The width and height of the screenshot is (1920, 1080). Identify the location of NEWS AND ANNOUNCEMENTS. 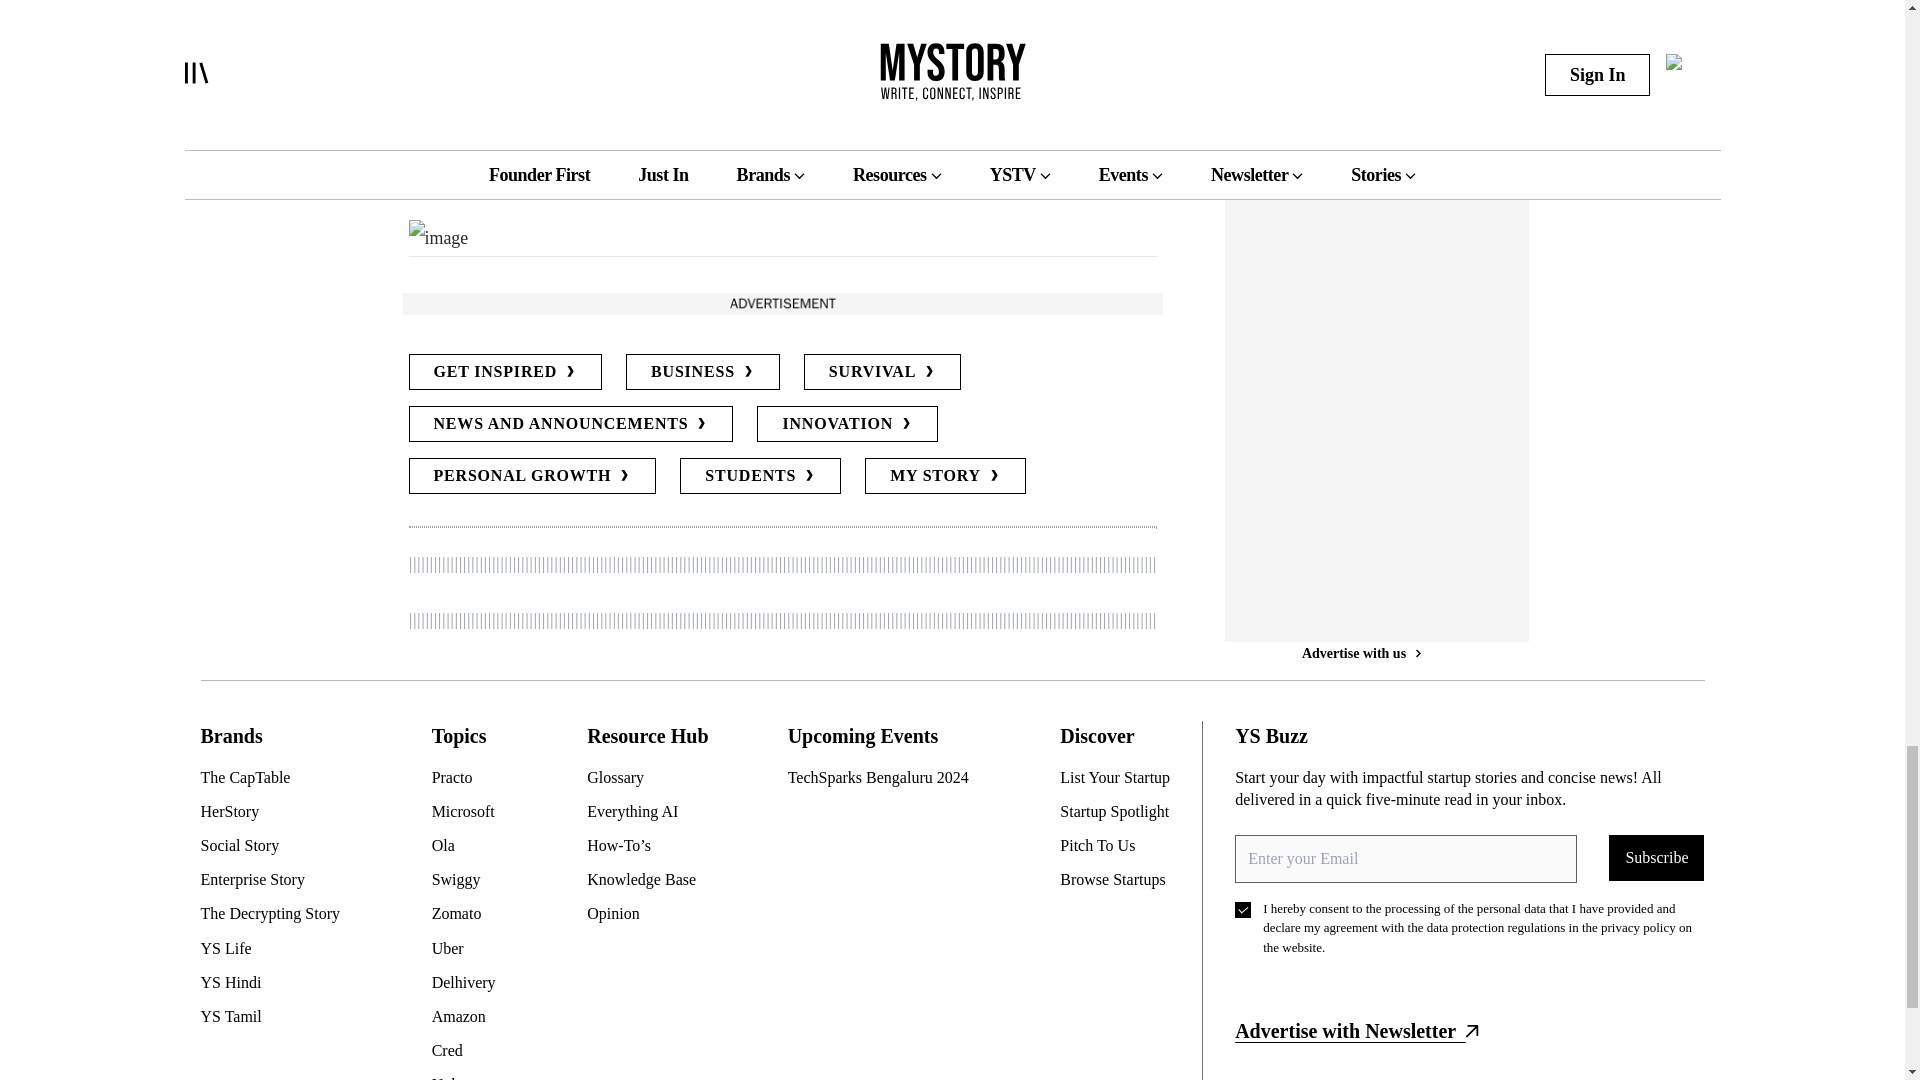
(570, 424).